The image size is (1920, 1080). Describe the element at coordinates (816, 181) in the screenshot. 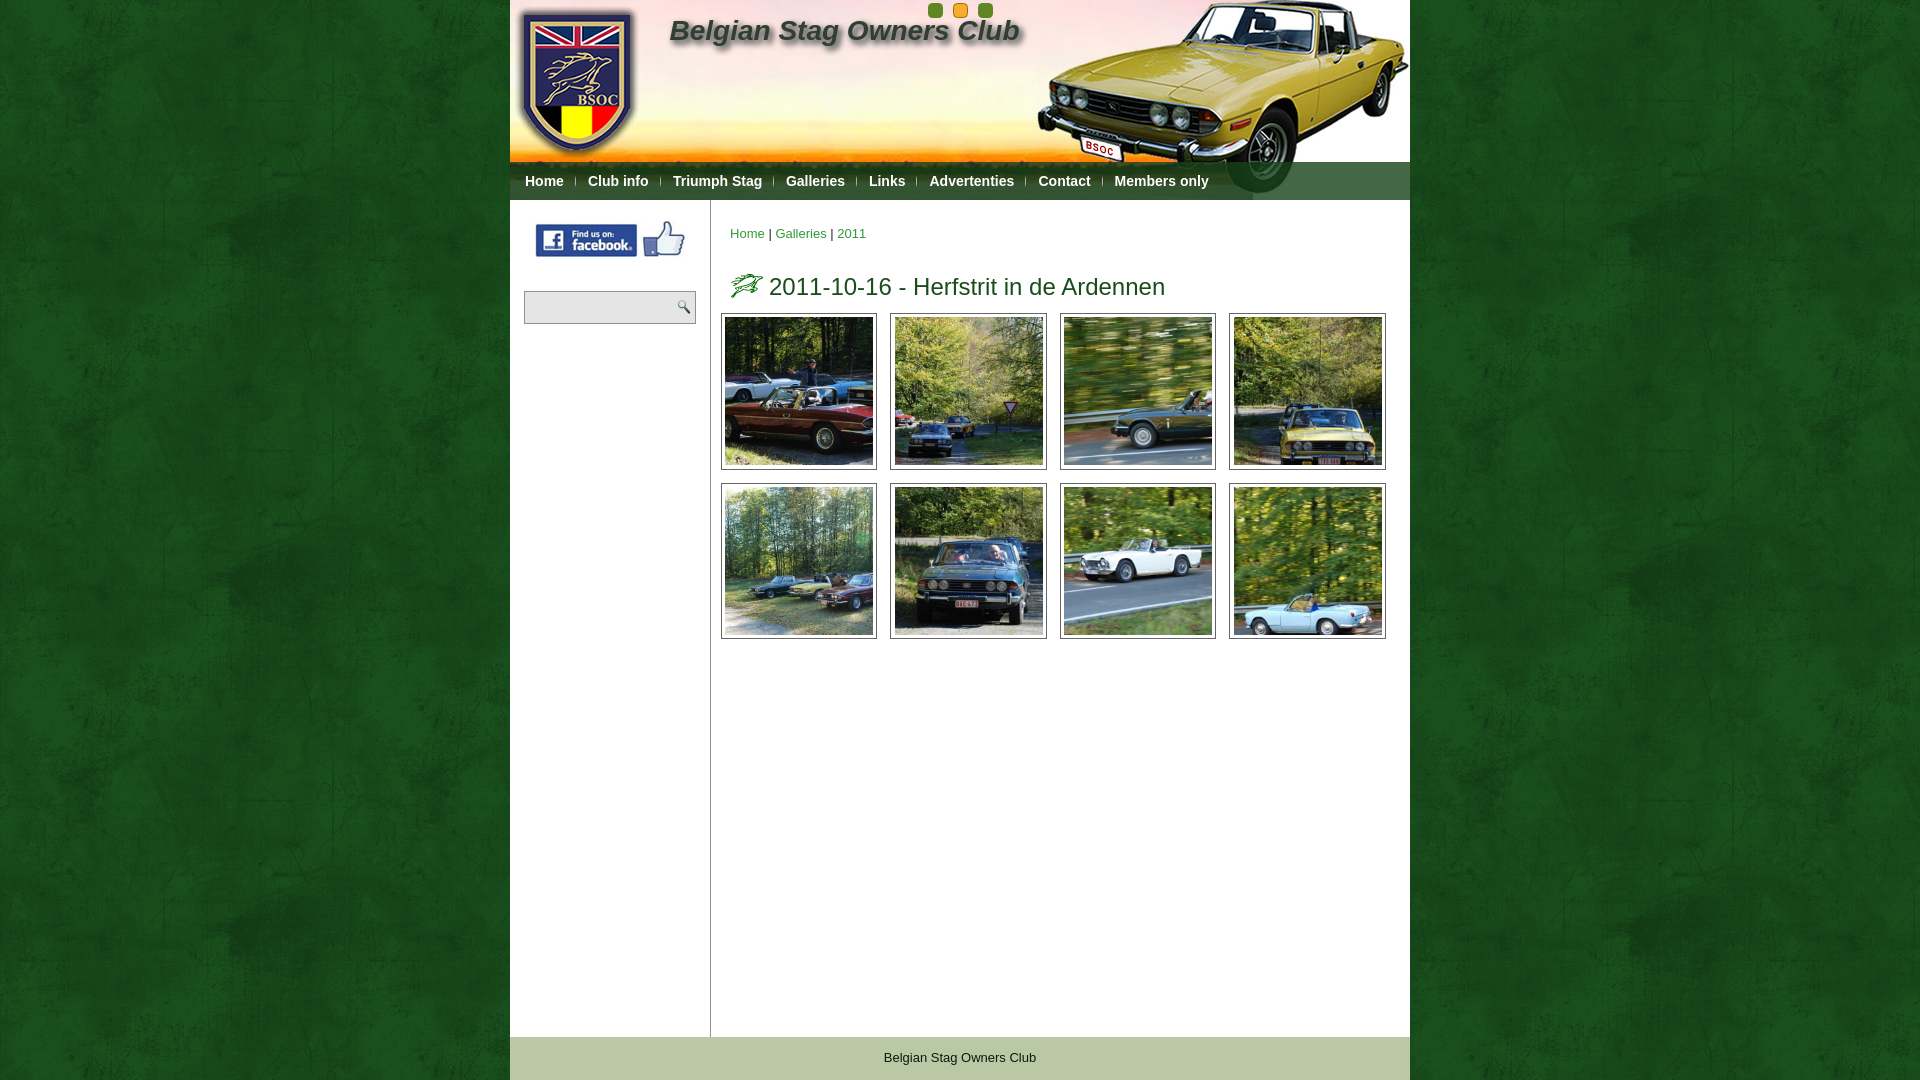

I see `Galleries` at that location.